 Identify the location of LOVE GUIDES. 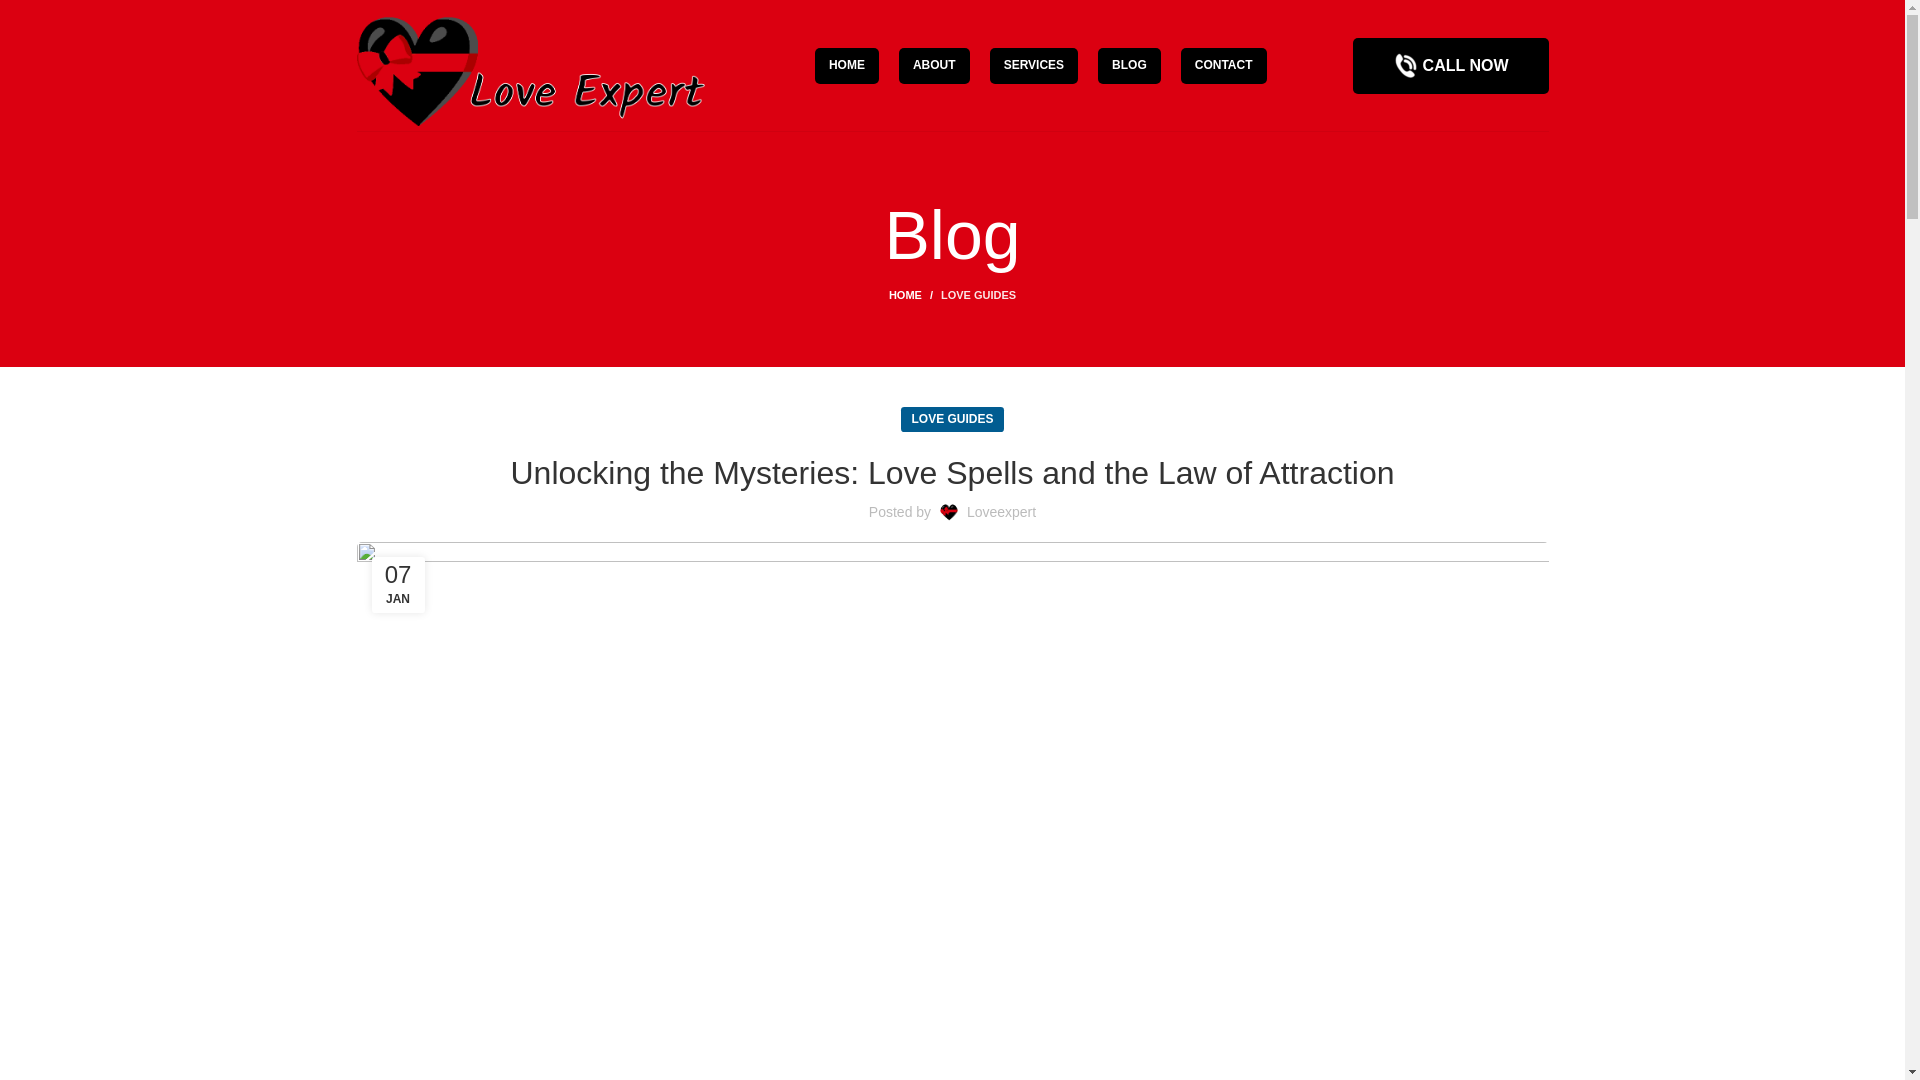
(951, 420).